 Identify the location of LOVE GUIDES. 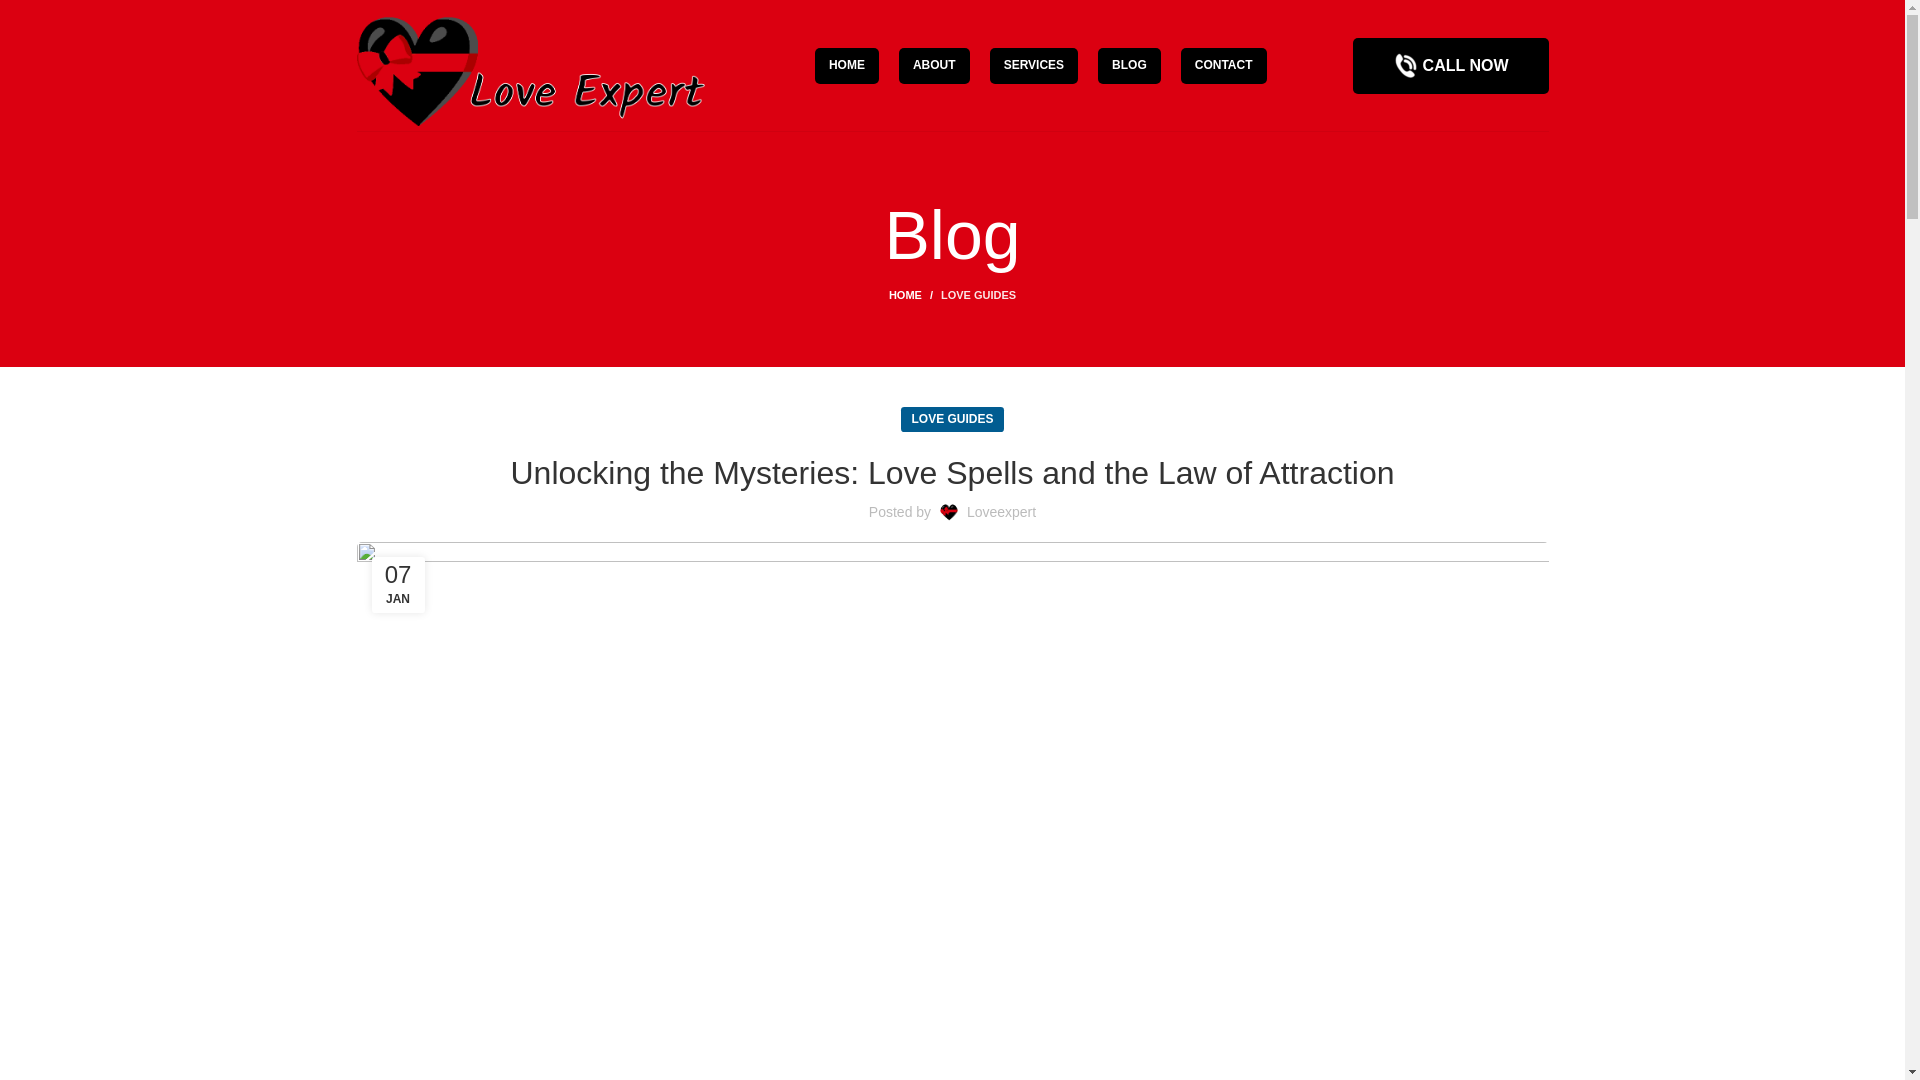
(951, 420).